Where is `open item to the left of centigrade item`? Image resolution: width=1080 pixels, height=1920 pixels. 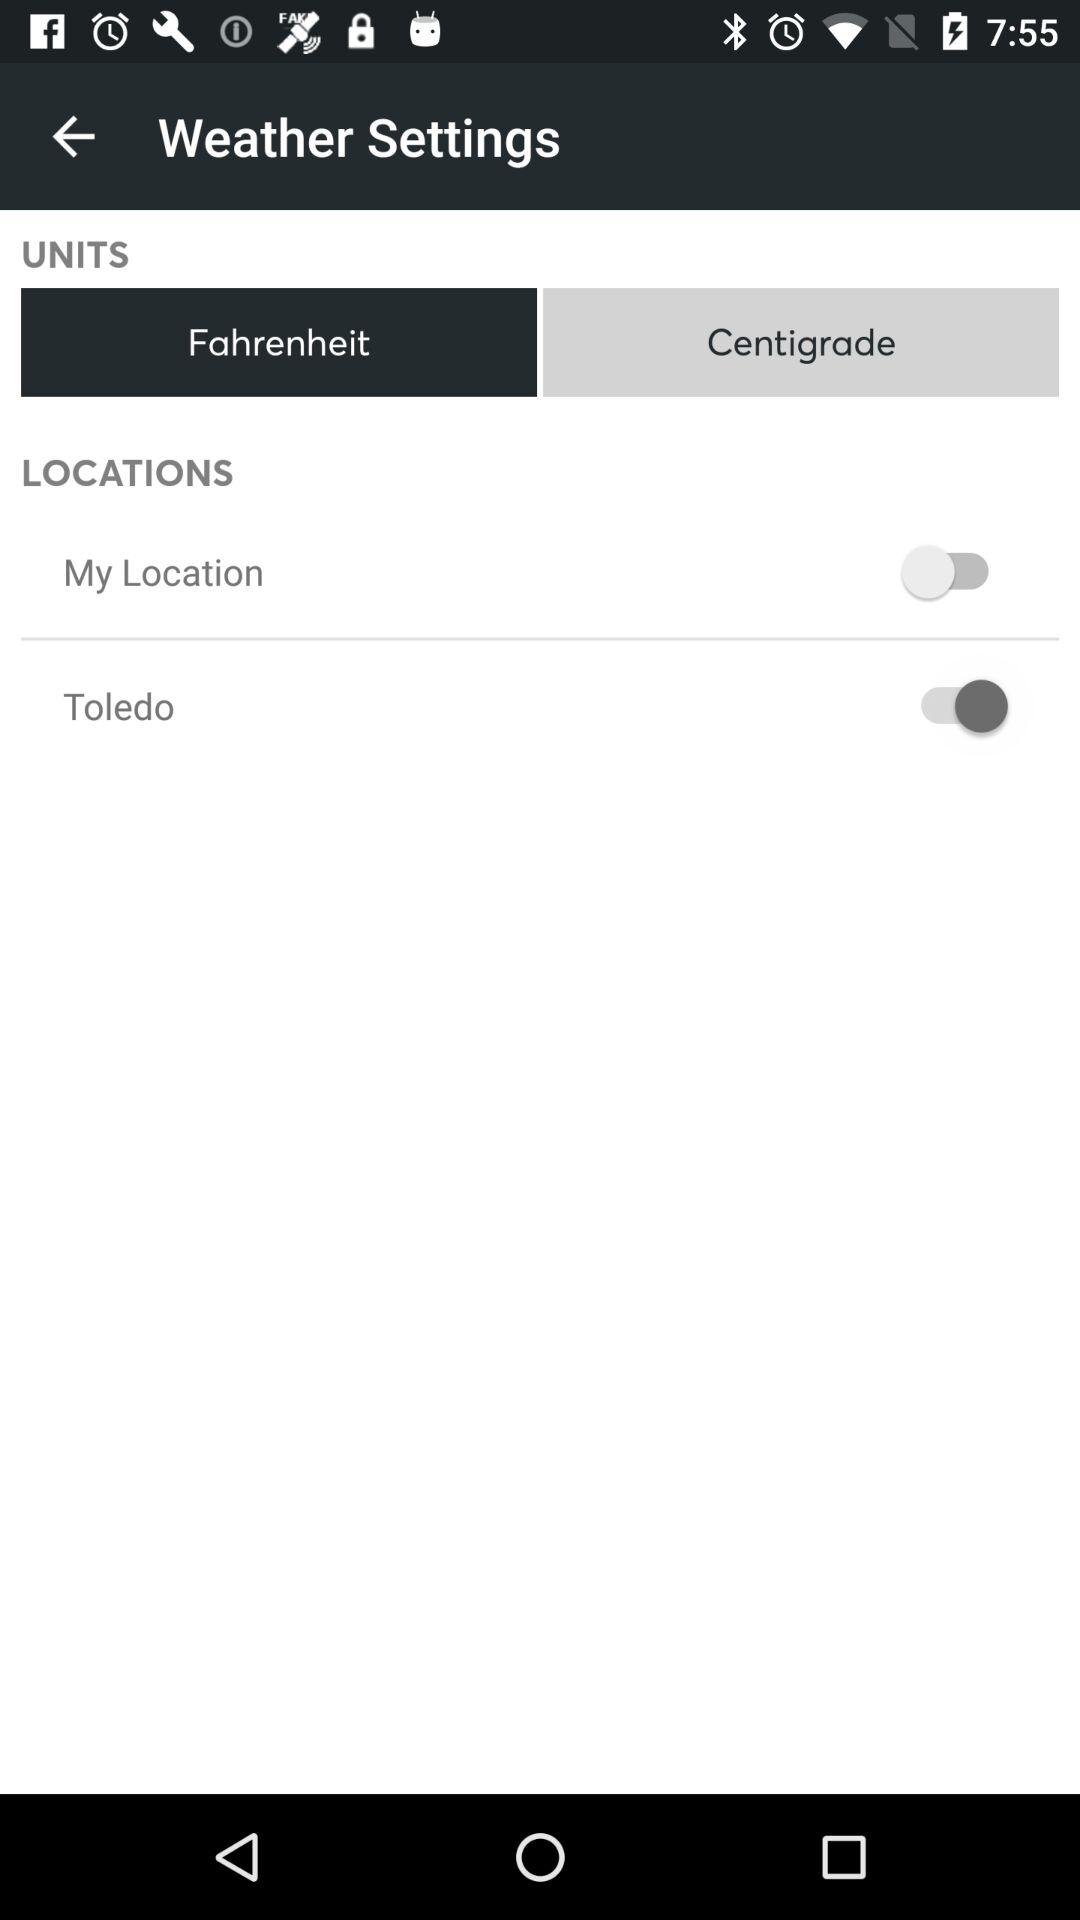
open item to the left of centigrade item is located at coordinates (278, 342).